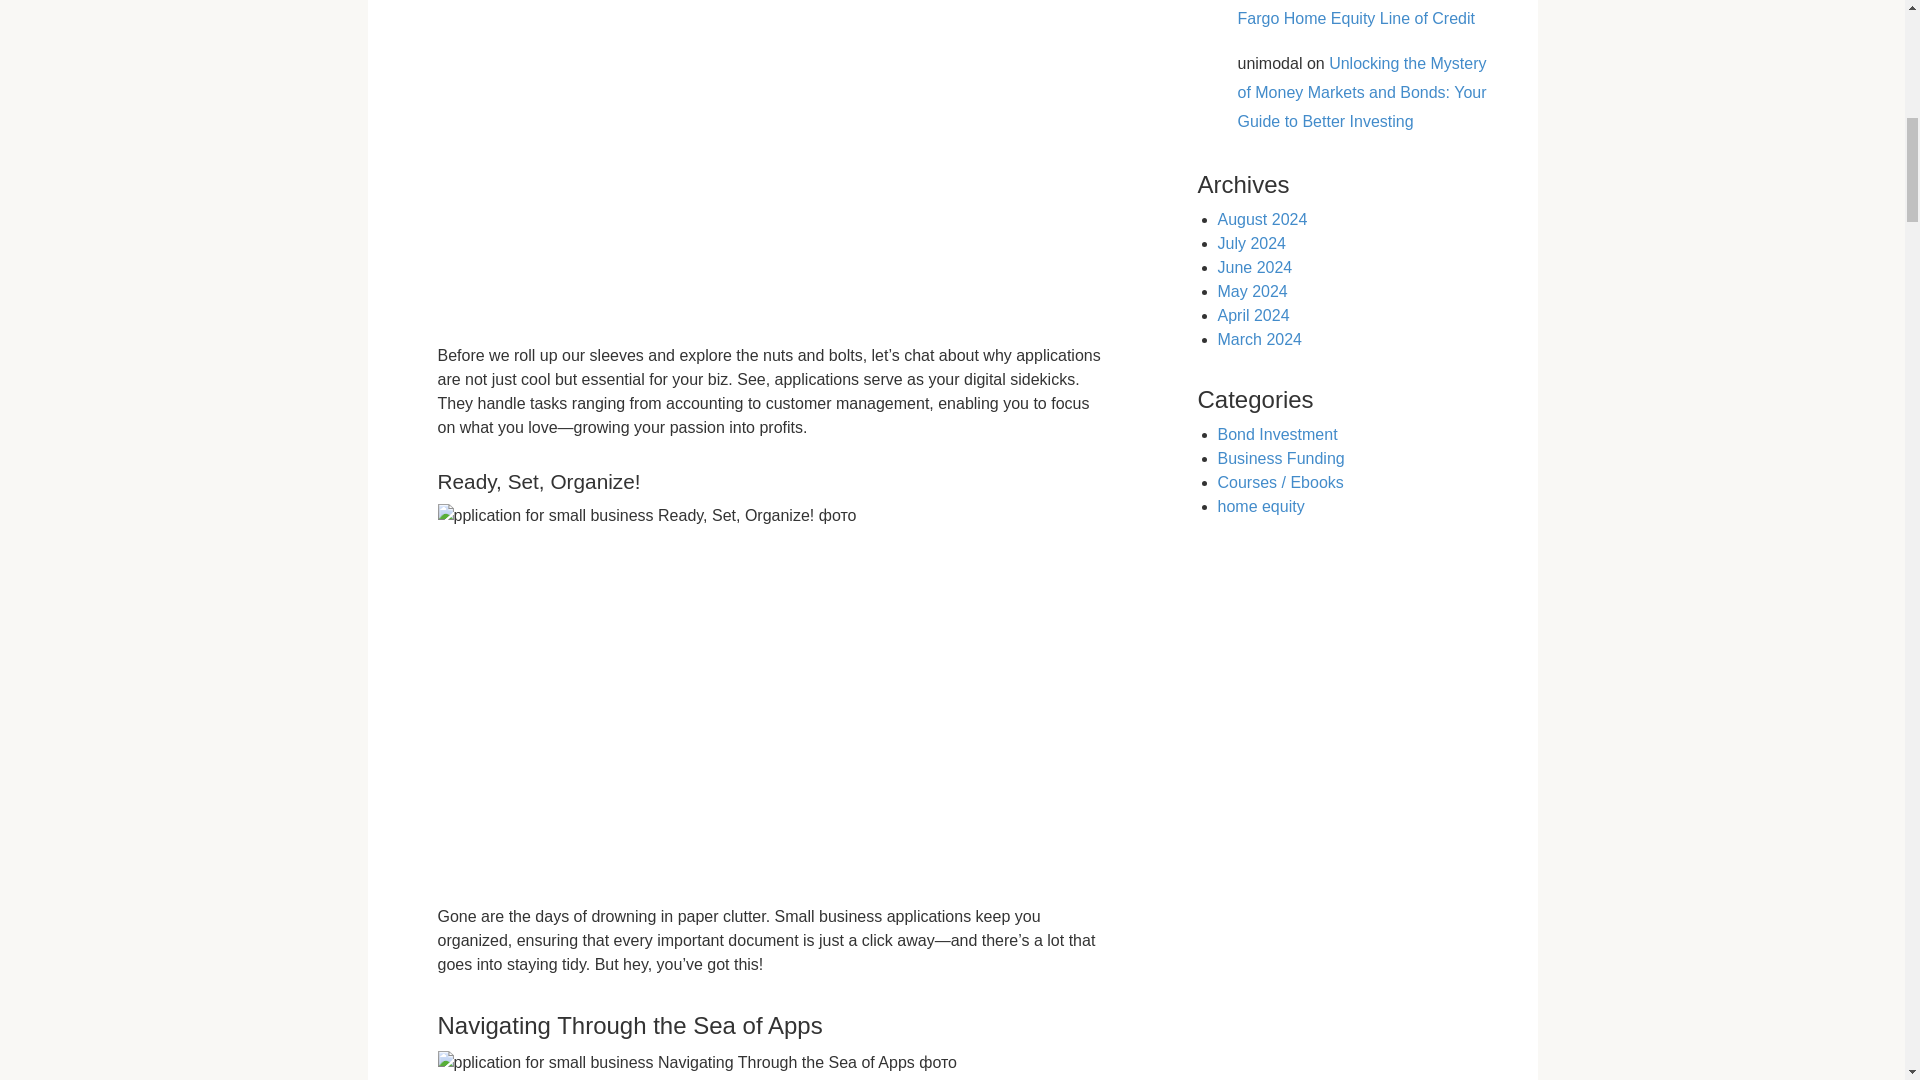  Describe the element at coordinates (1260, 338) in the screenshot. I see `March 2024` at that location.